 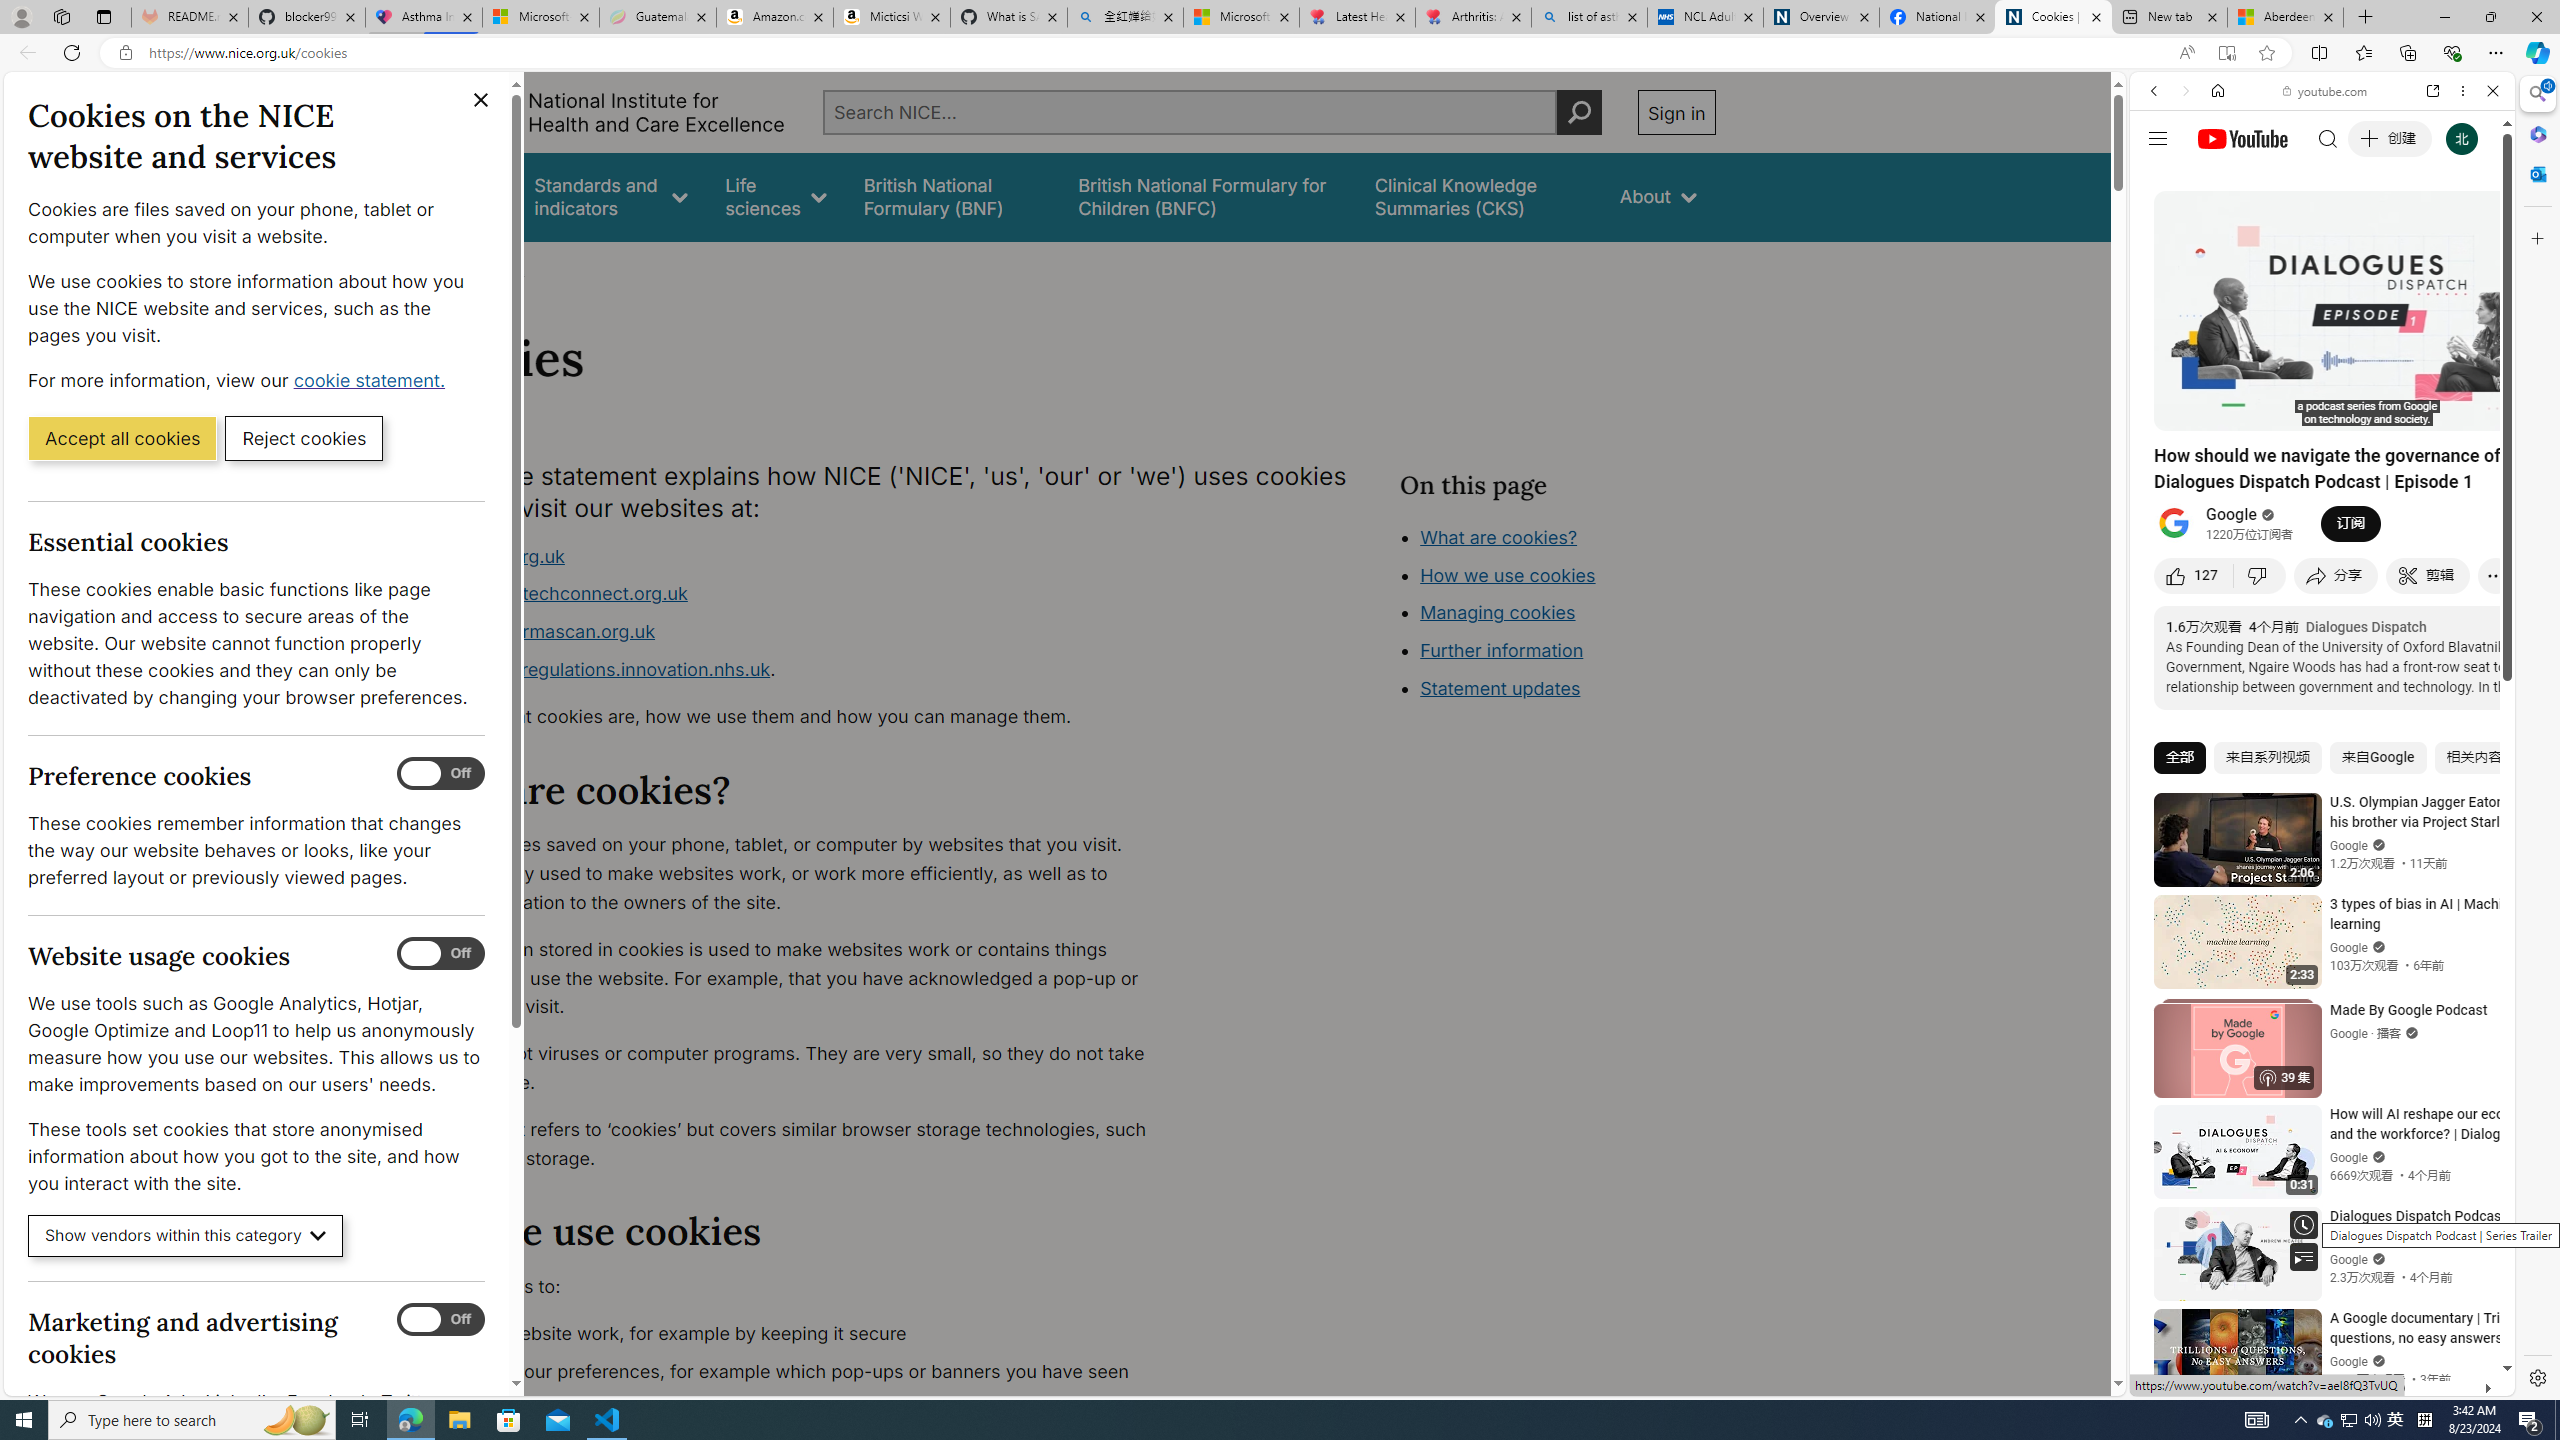 I want to click on What are cookies?, so click(x=1498, y=536).